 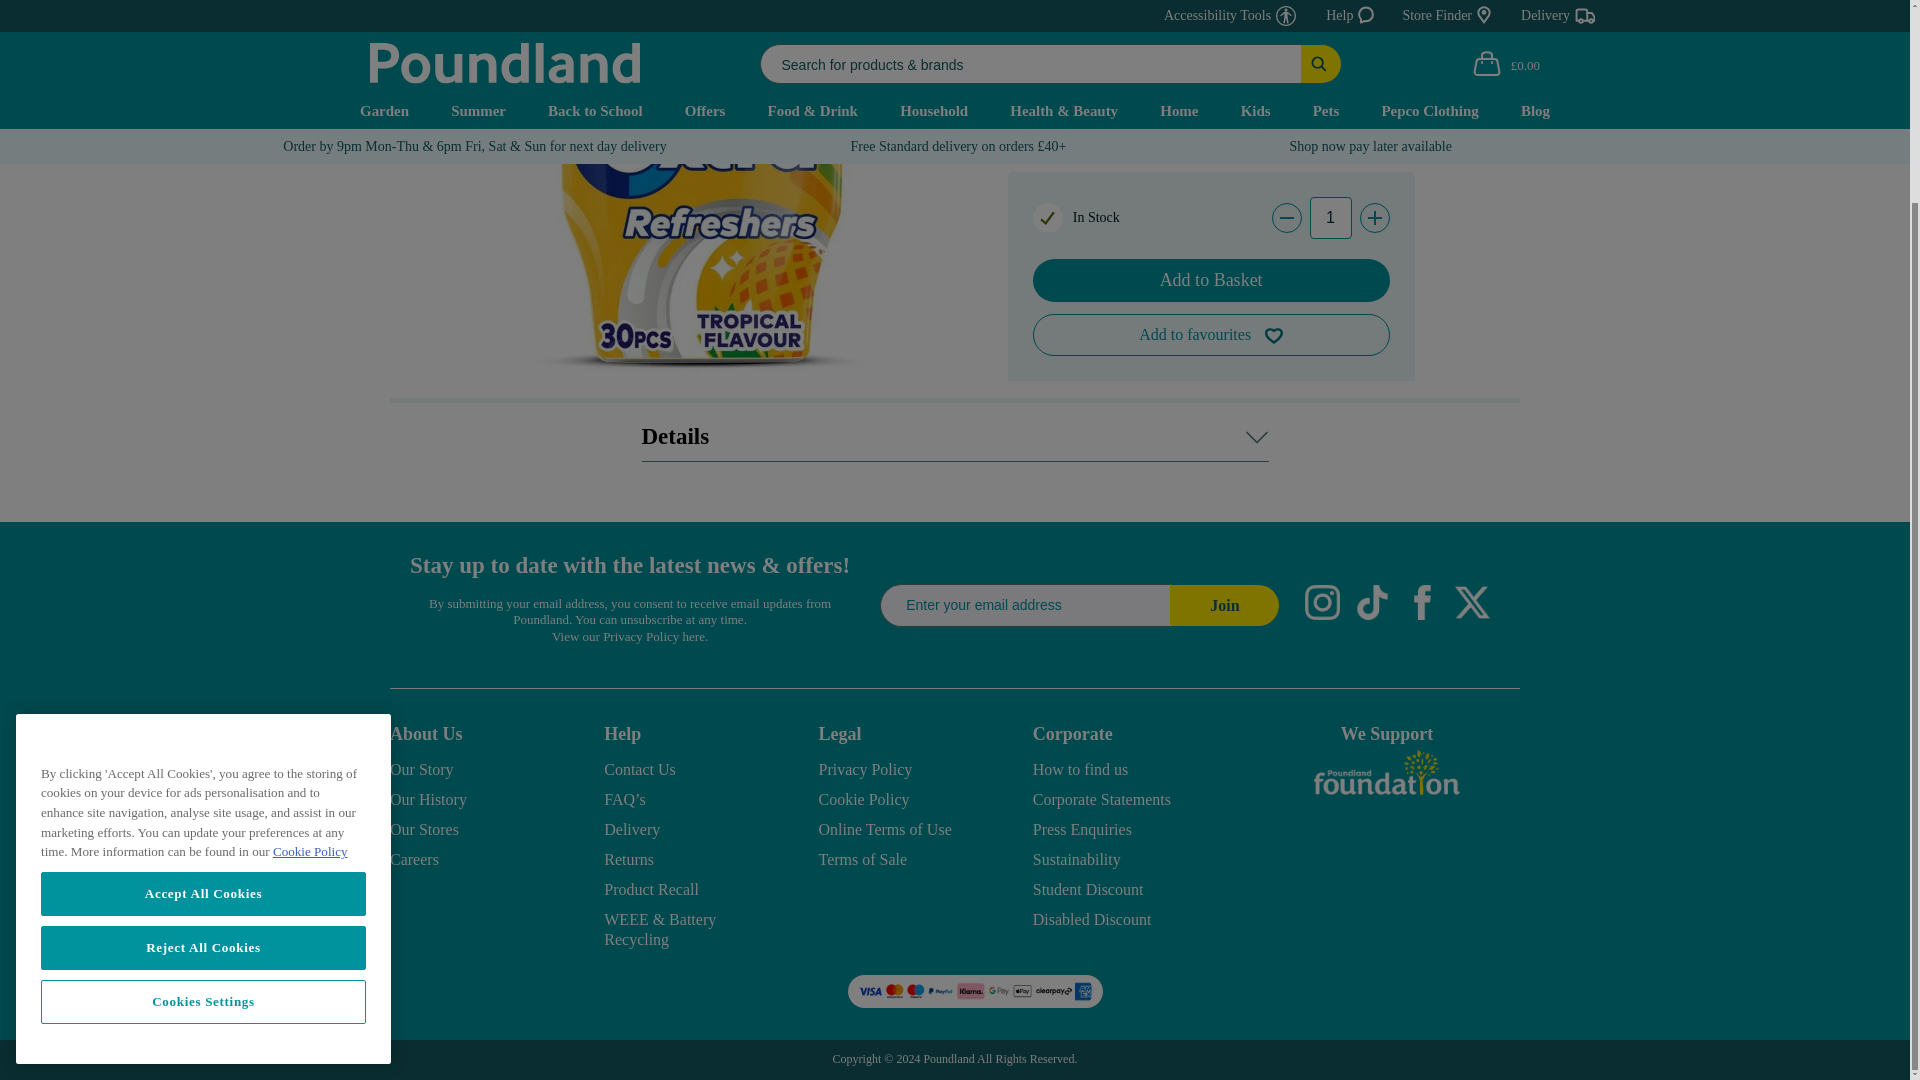 I want to click on Join, so click(x=1224, y=606).